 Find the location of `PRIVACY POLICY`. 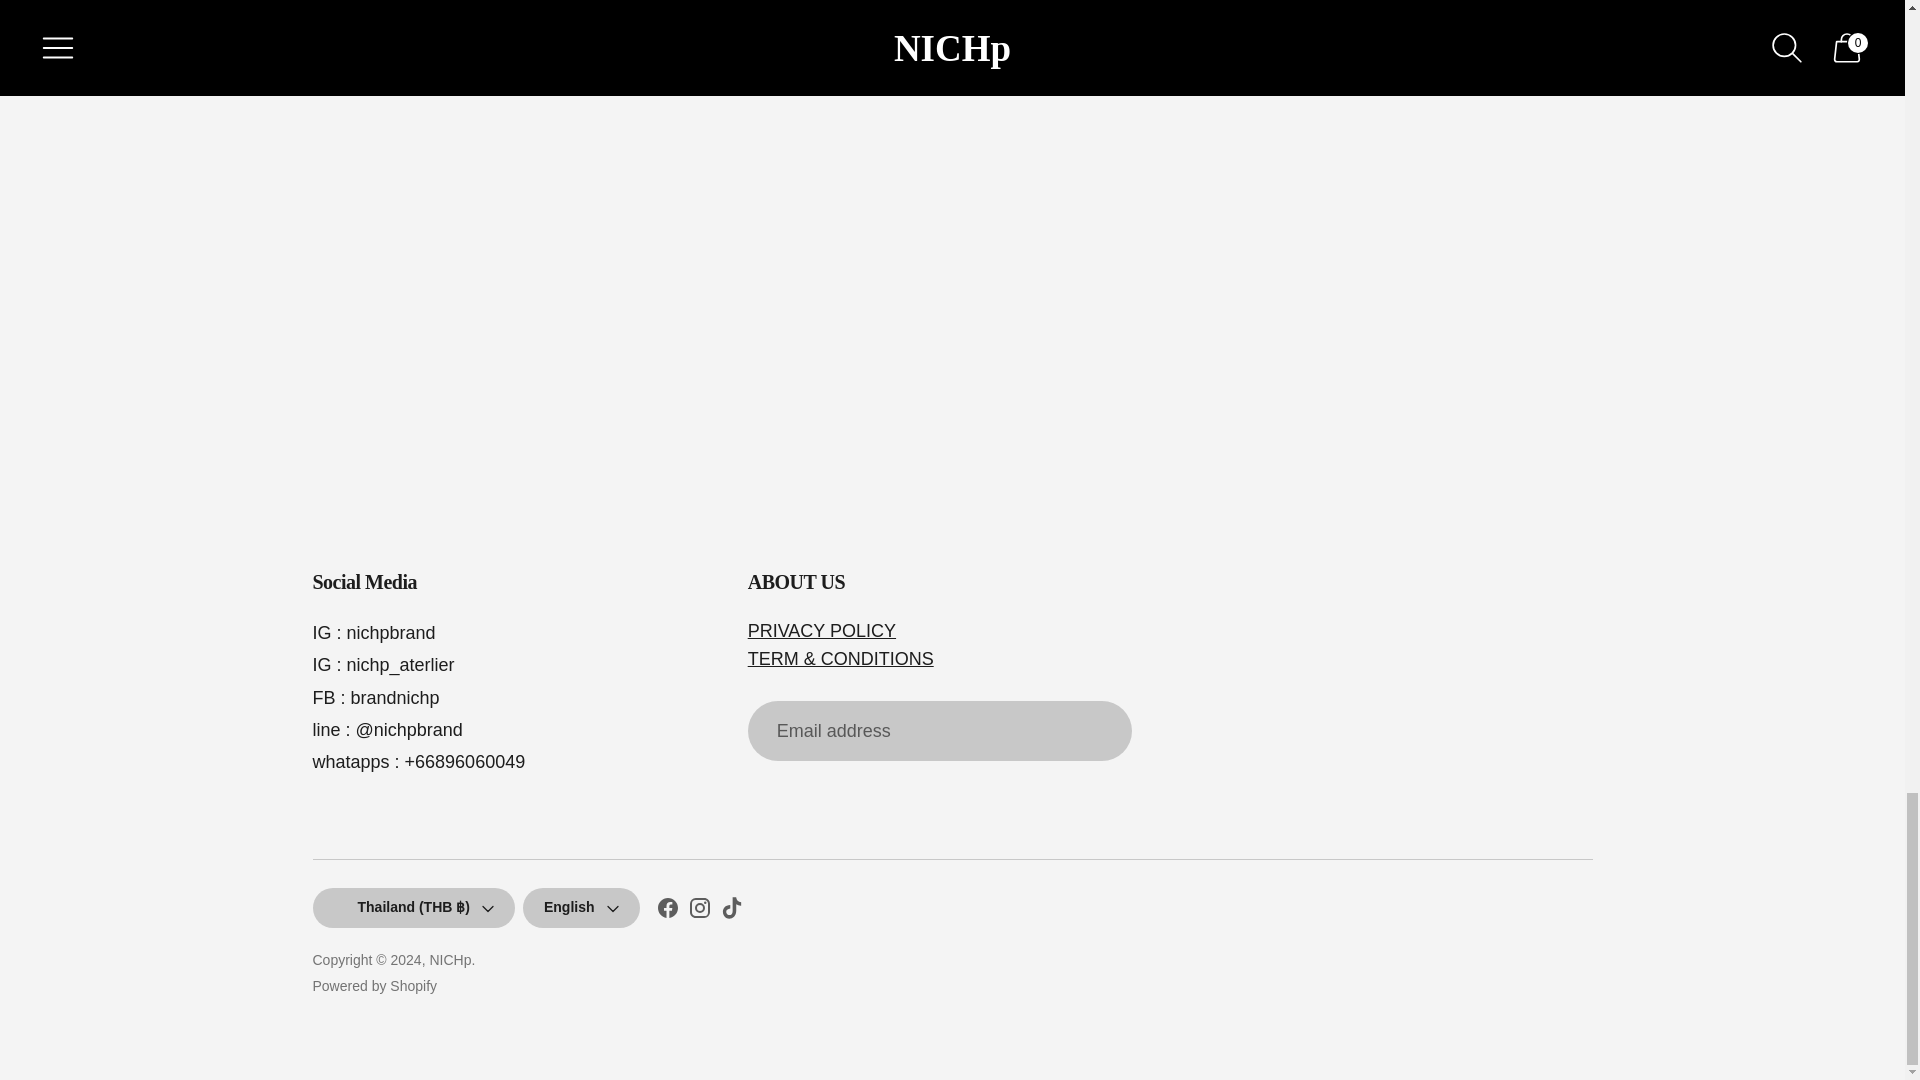

PRIVACY POLICY is located at coordinates (822, 631).